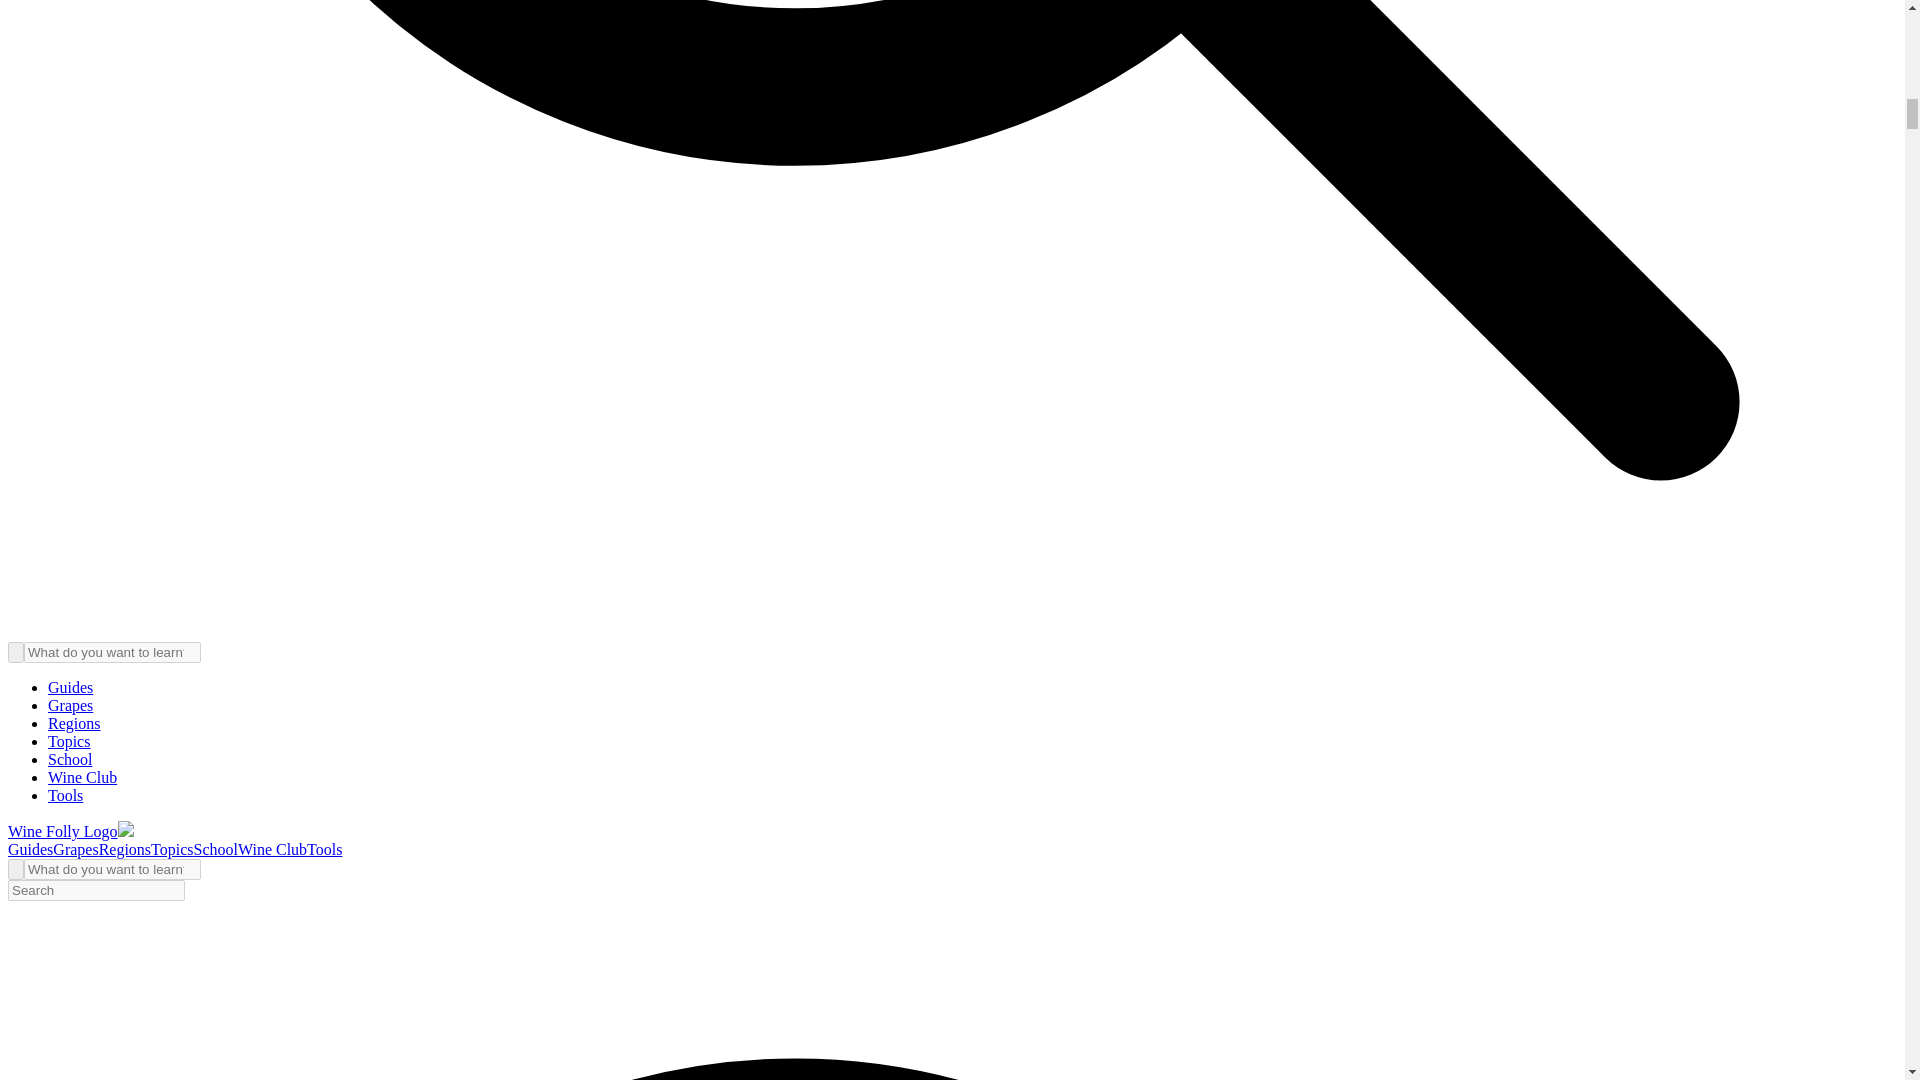  Describe the element at coordinates (70, 831) in the screenshot. I see `Wine Folly Logo` at that location.